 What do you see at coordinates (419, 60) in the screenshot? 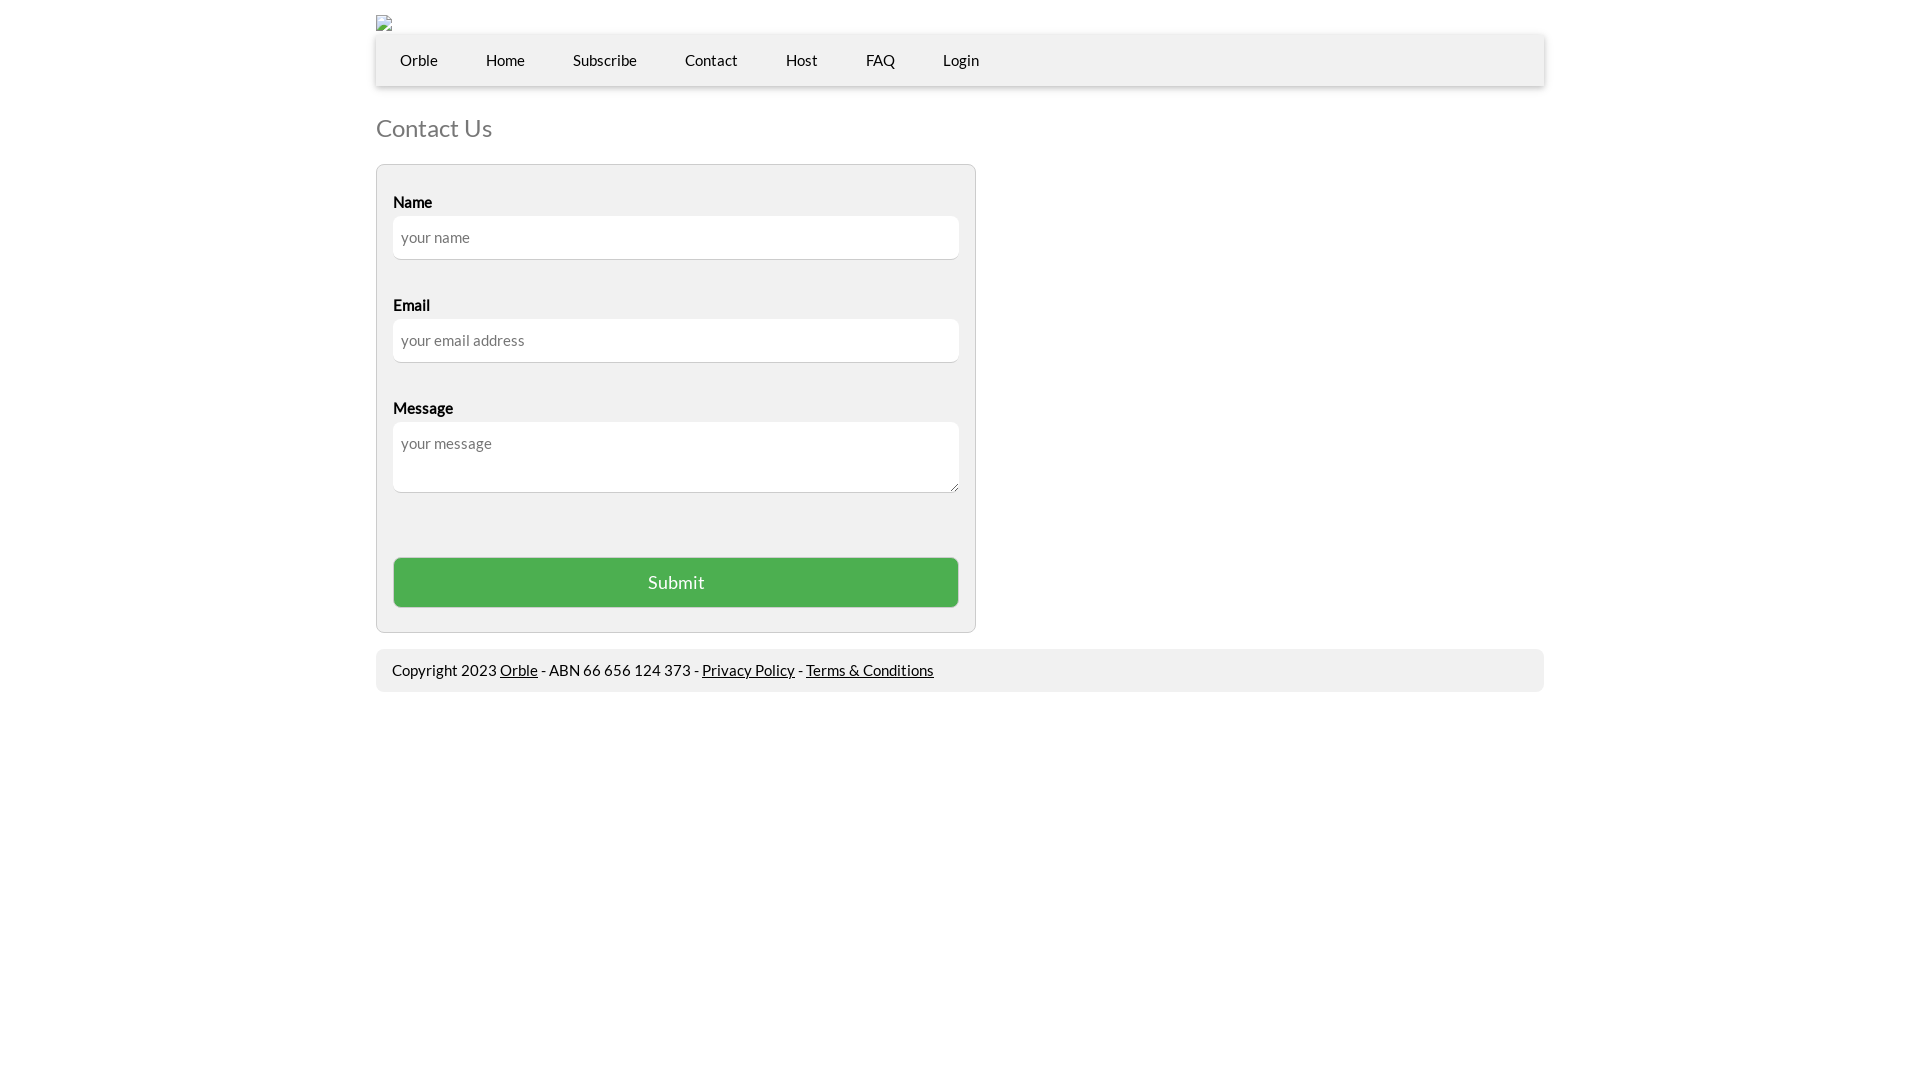
I see `Orble` at bounding box center [419, 60].